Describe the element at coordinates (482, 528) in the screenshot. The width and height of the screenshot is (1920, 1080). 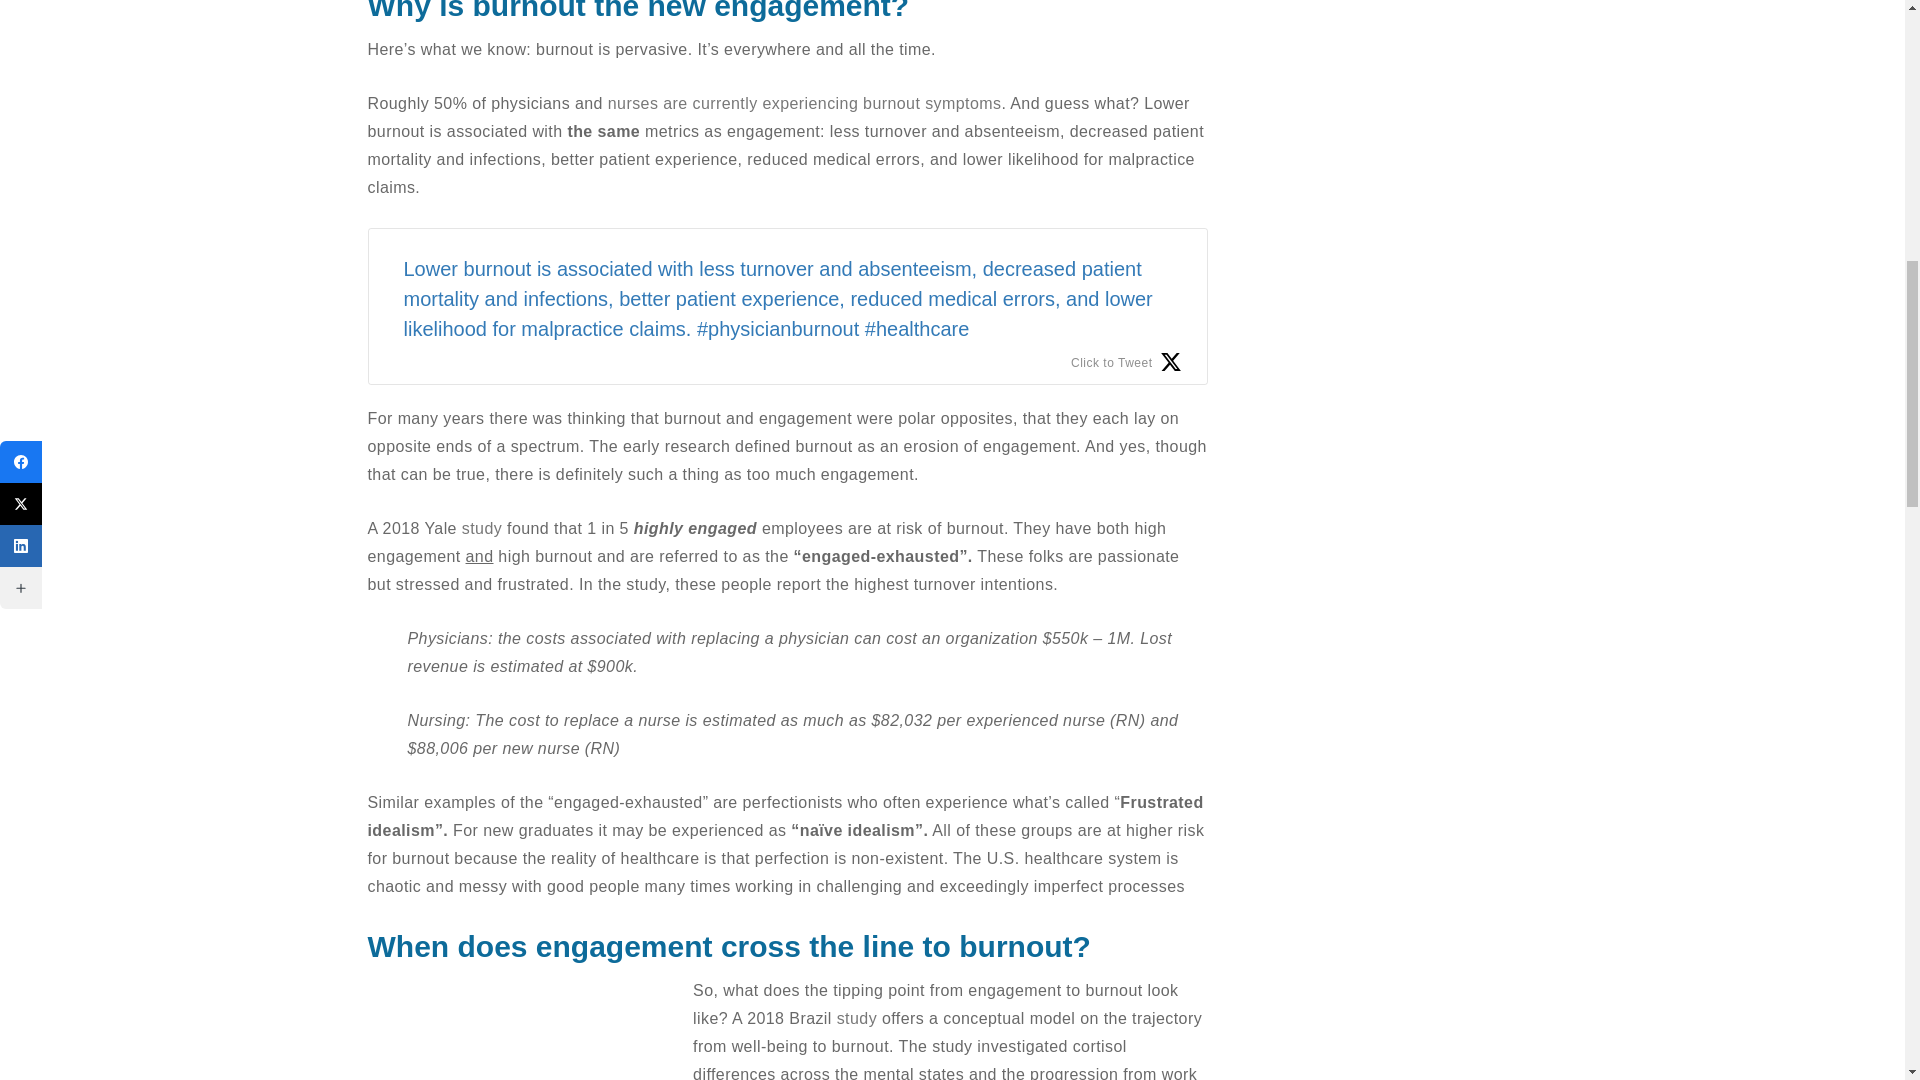
I see `study` at that location.